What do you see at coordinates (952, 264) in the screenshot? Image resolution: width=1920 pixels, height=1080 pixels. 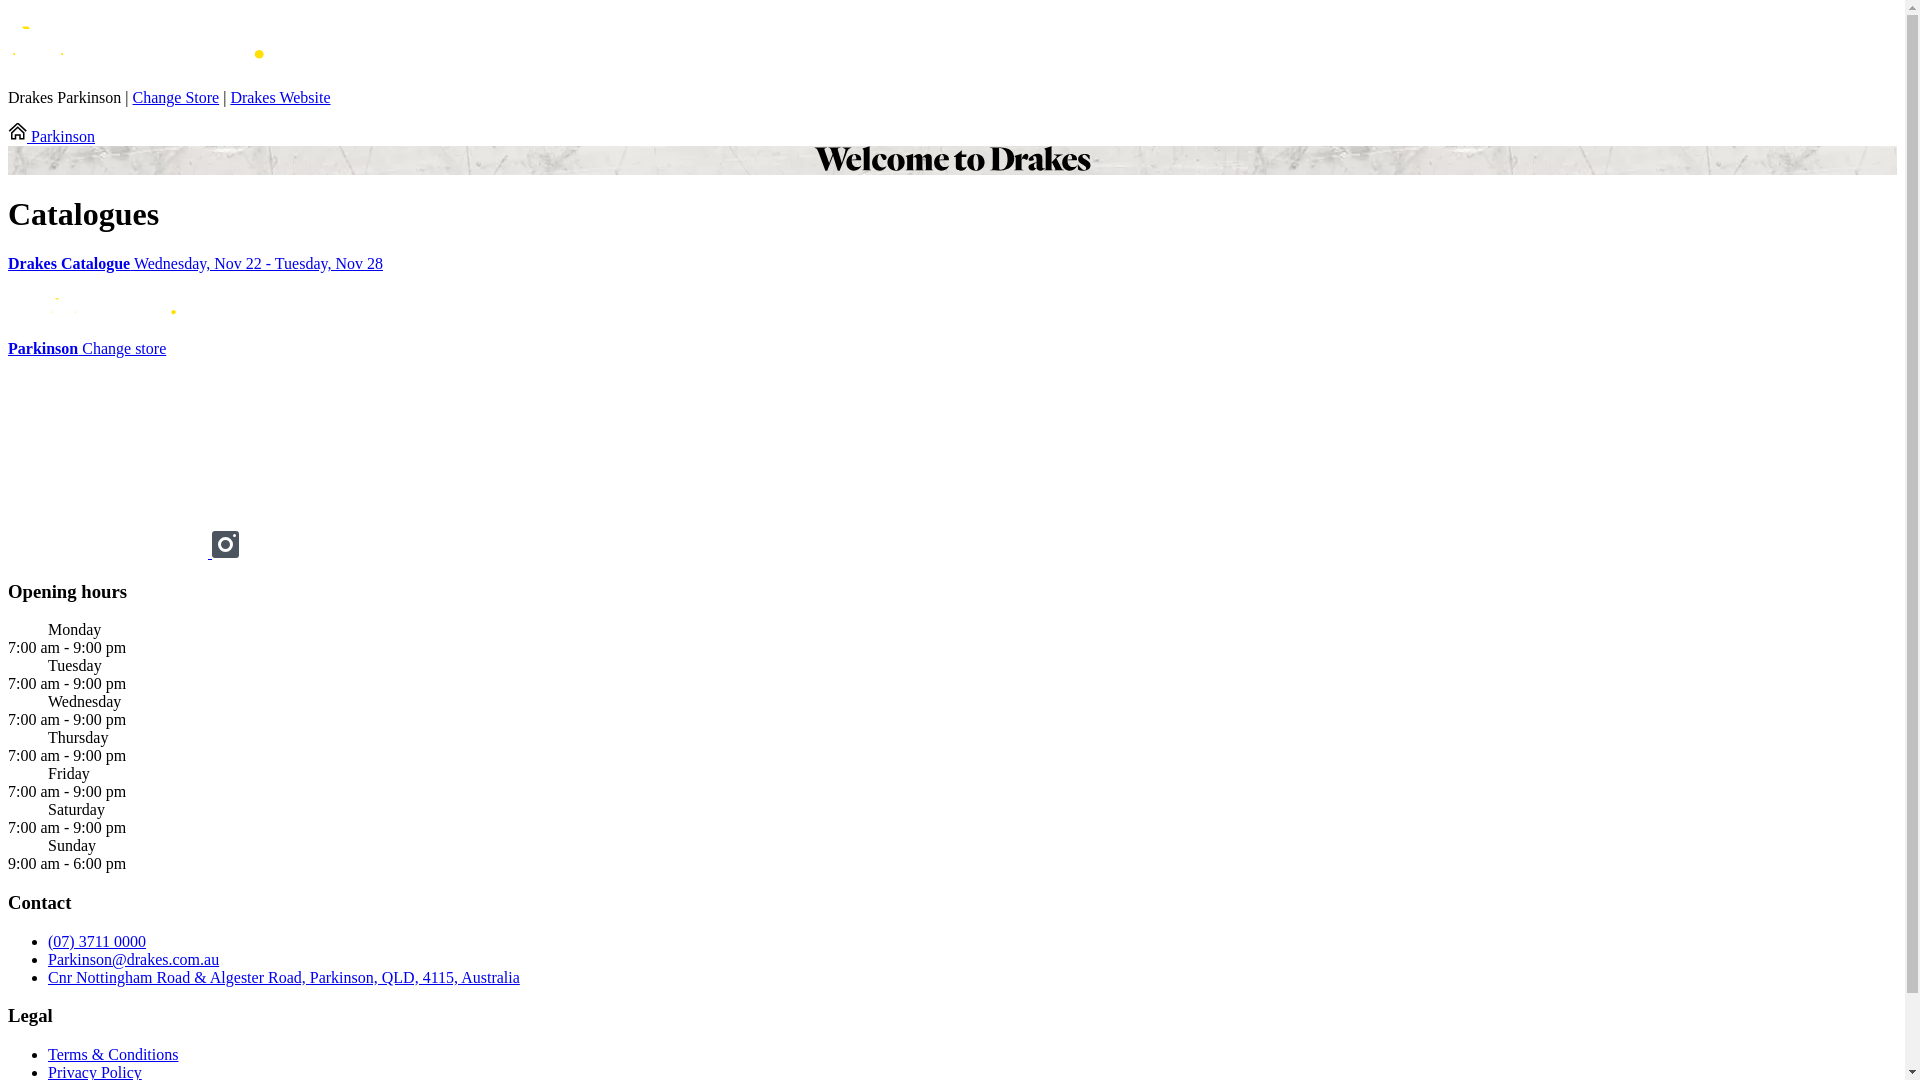 I see `Drakes Catalogue Wednesday, Nov 22 - Tuesday, Nov 28` at bounding box center [952, 264].